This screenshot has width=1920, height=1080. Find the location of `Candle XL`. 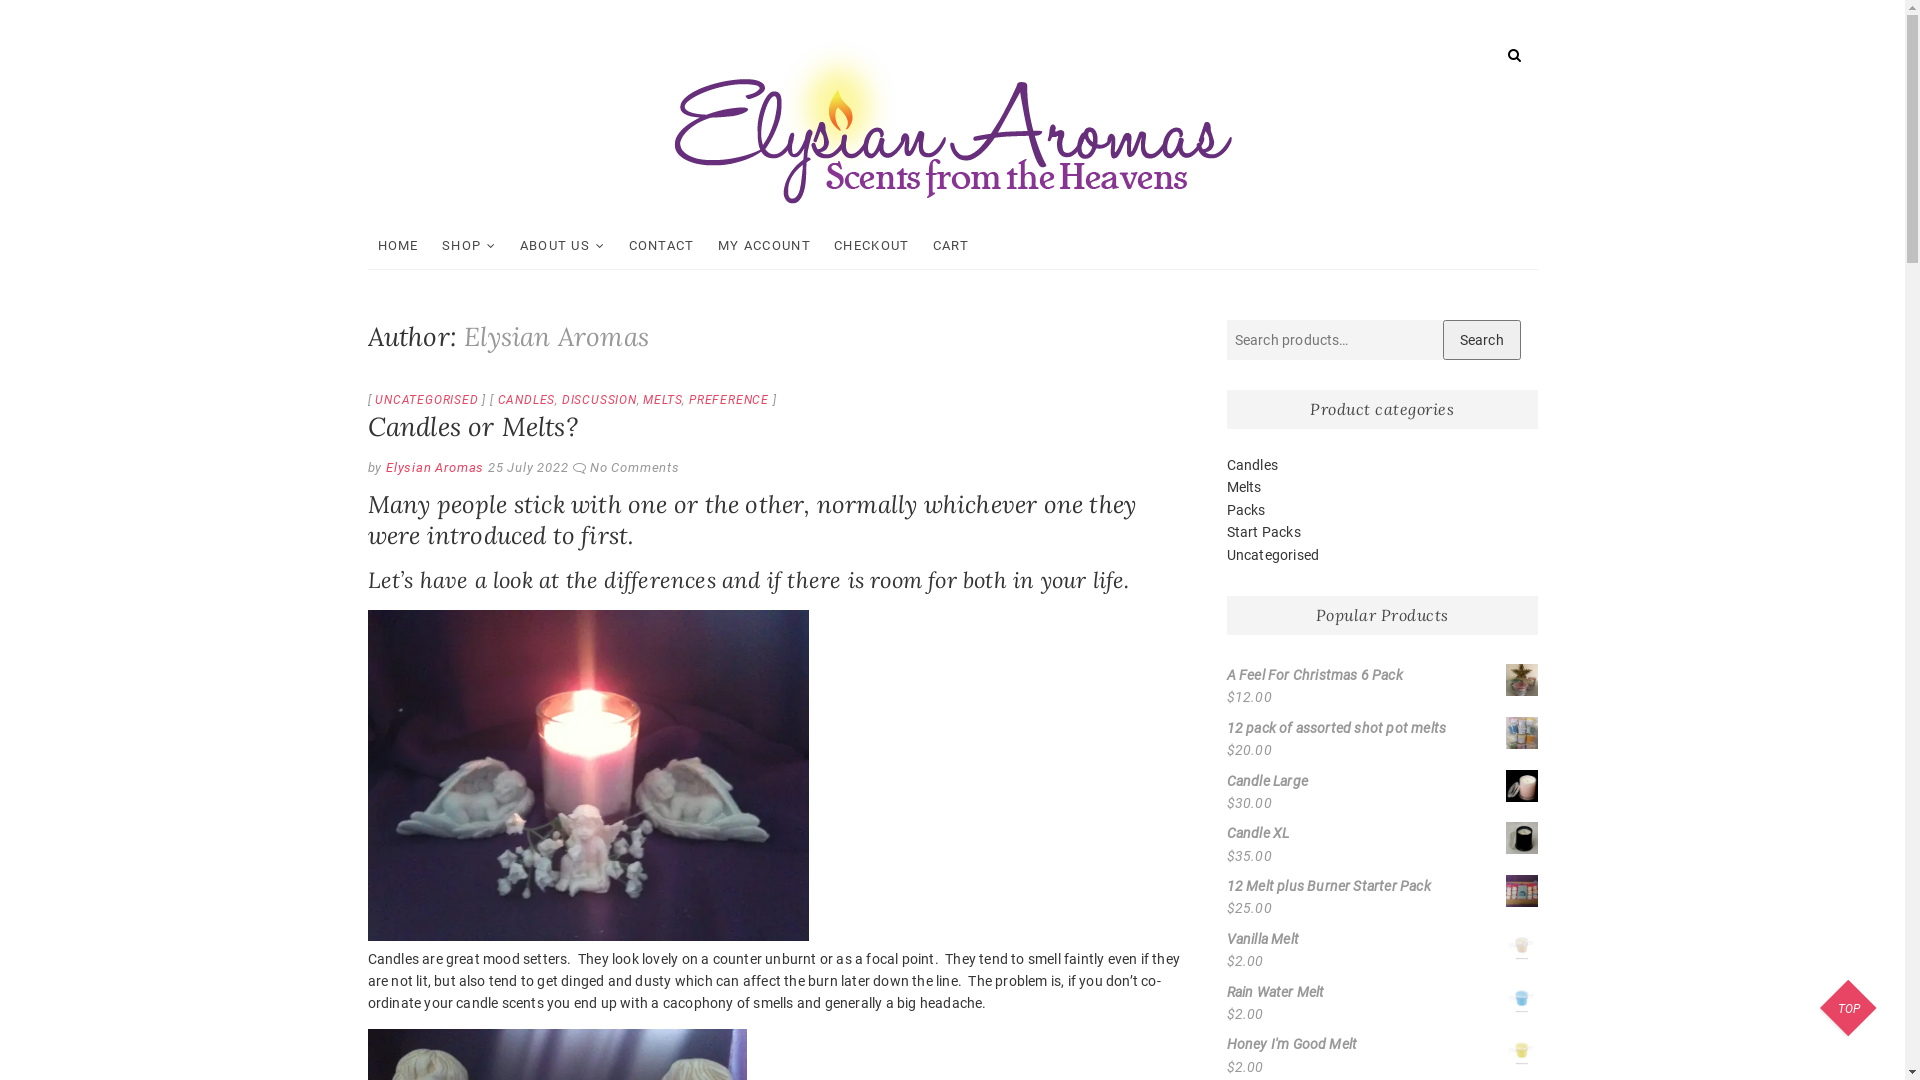

Candle XL is located at coordinates (1382, 833).